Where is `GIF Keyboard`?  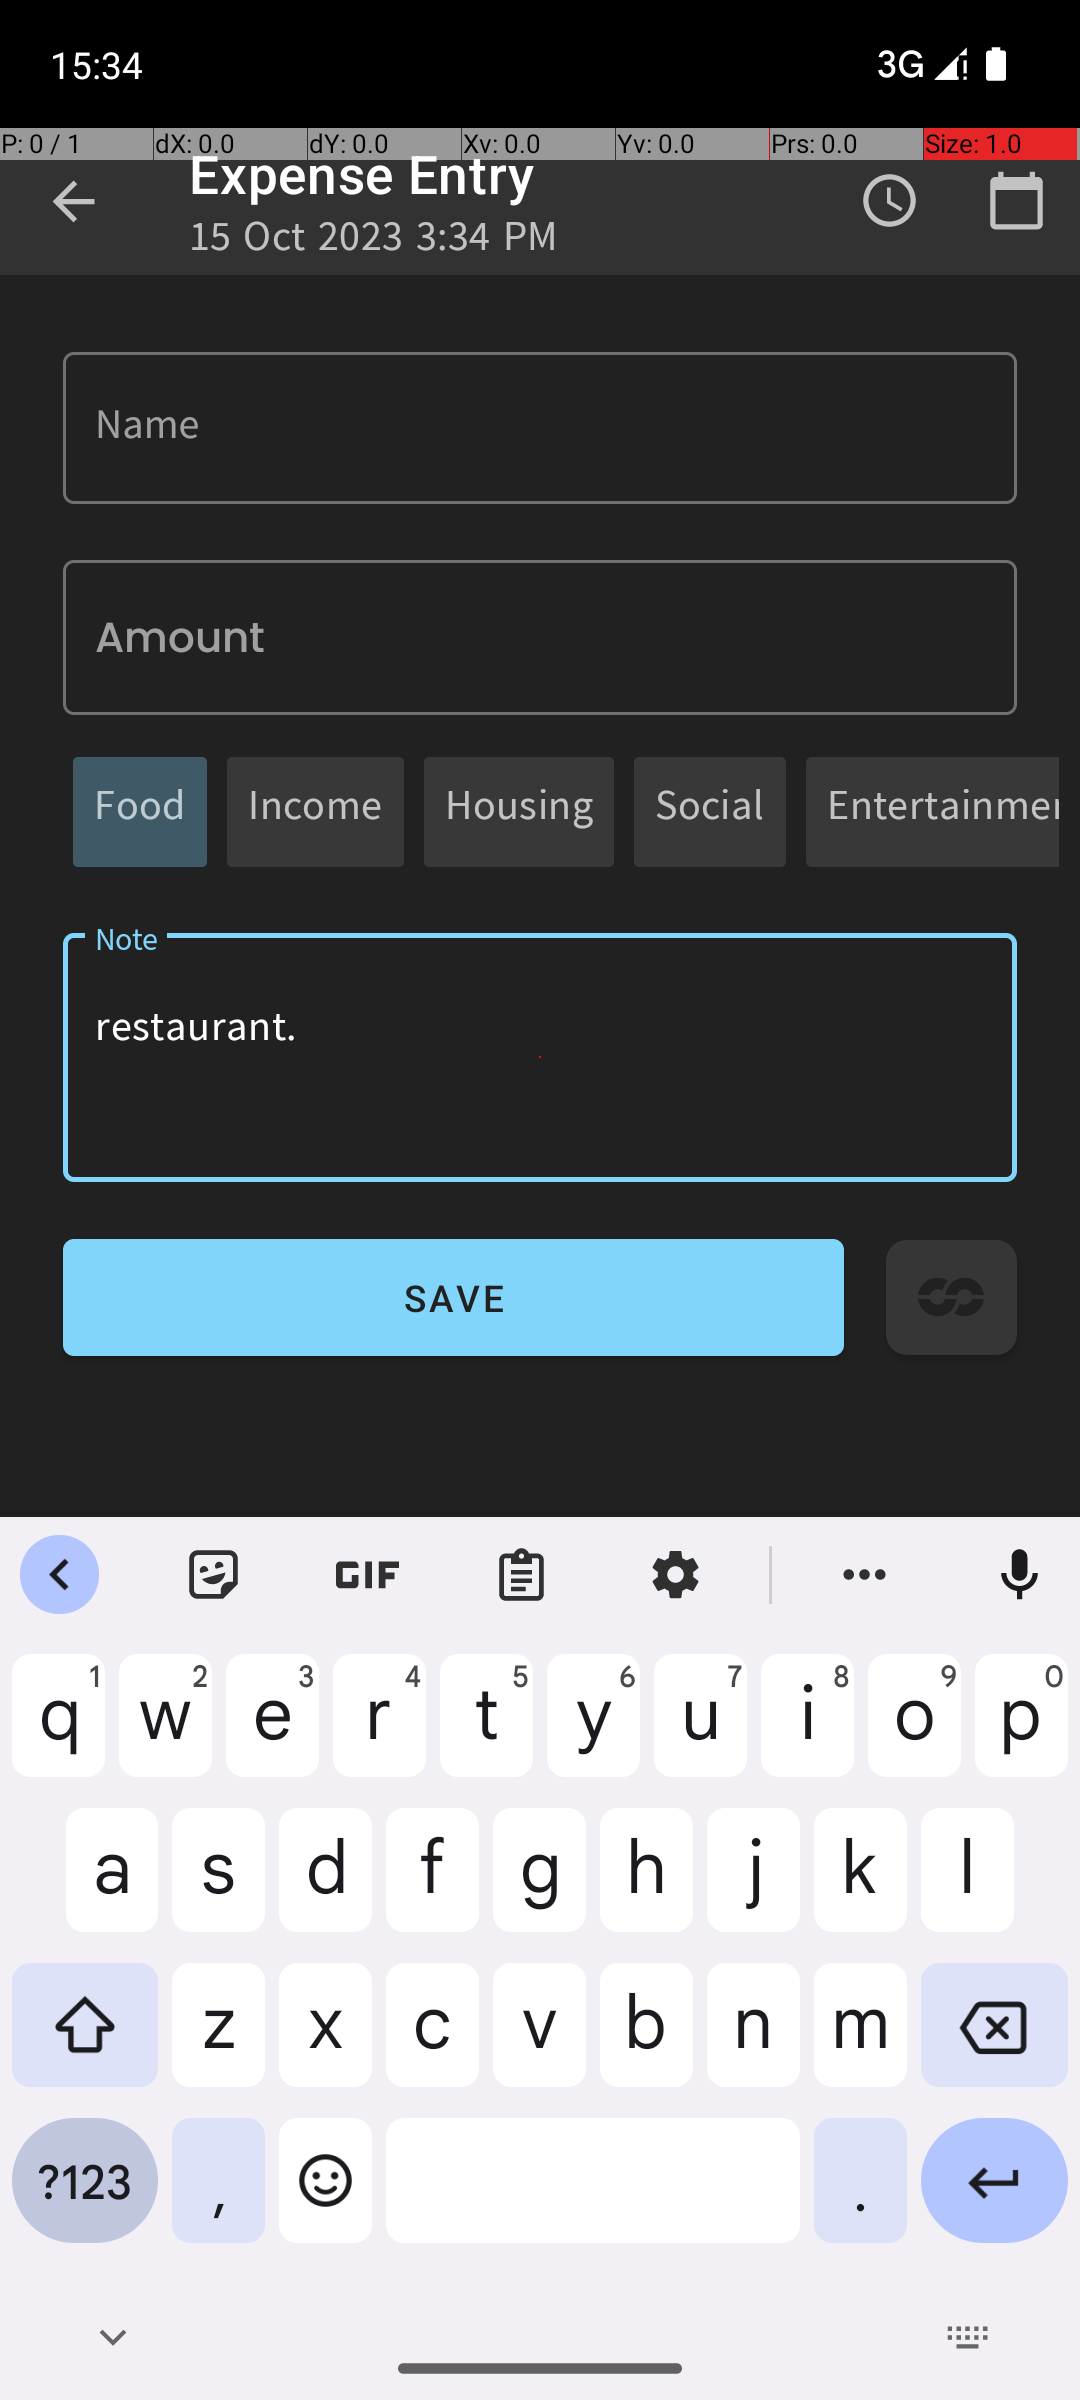
GIF Keyboard is located at coordinates (368, 1575).